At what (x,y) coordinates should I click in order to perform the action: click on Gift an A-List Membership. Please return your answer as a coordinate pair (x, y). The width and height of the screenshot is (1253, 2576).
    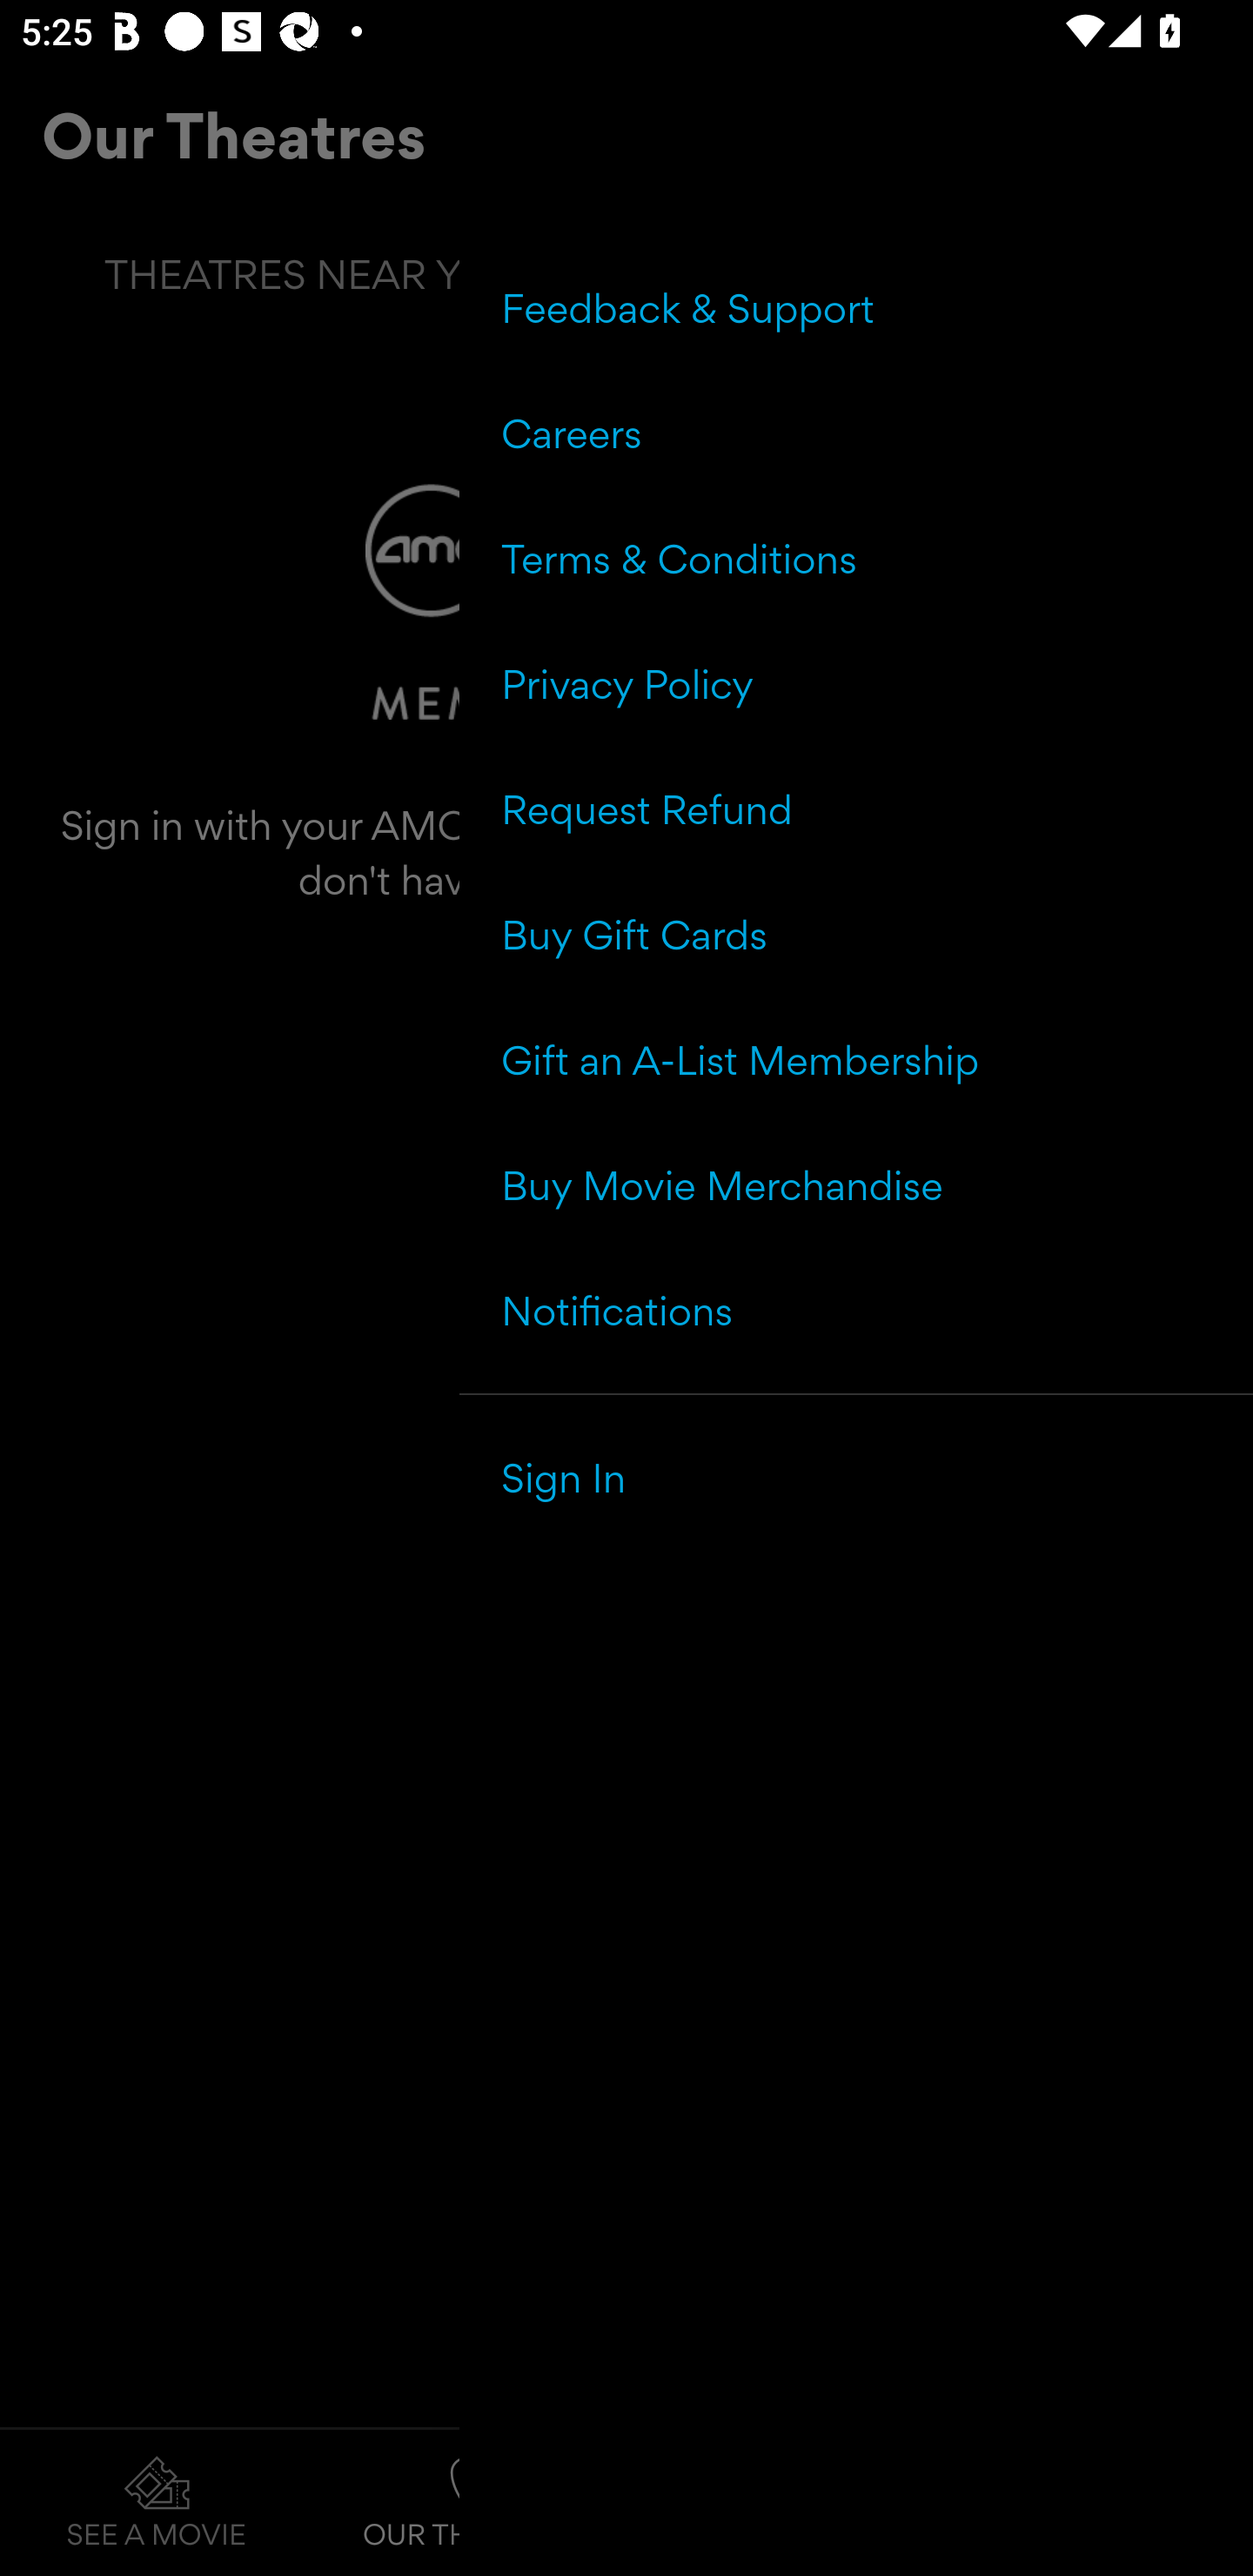
    Looking at the image, I should click on (856, 1060).